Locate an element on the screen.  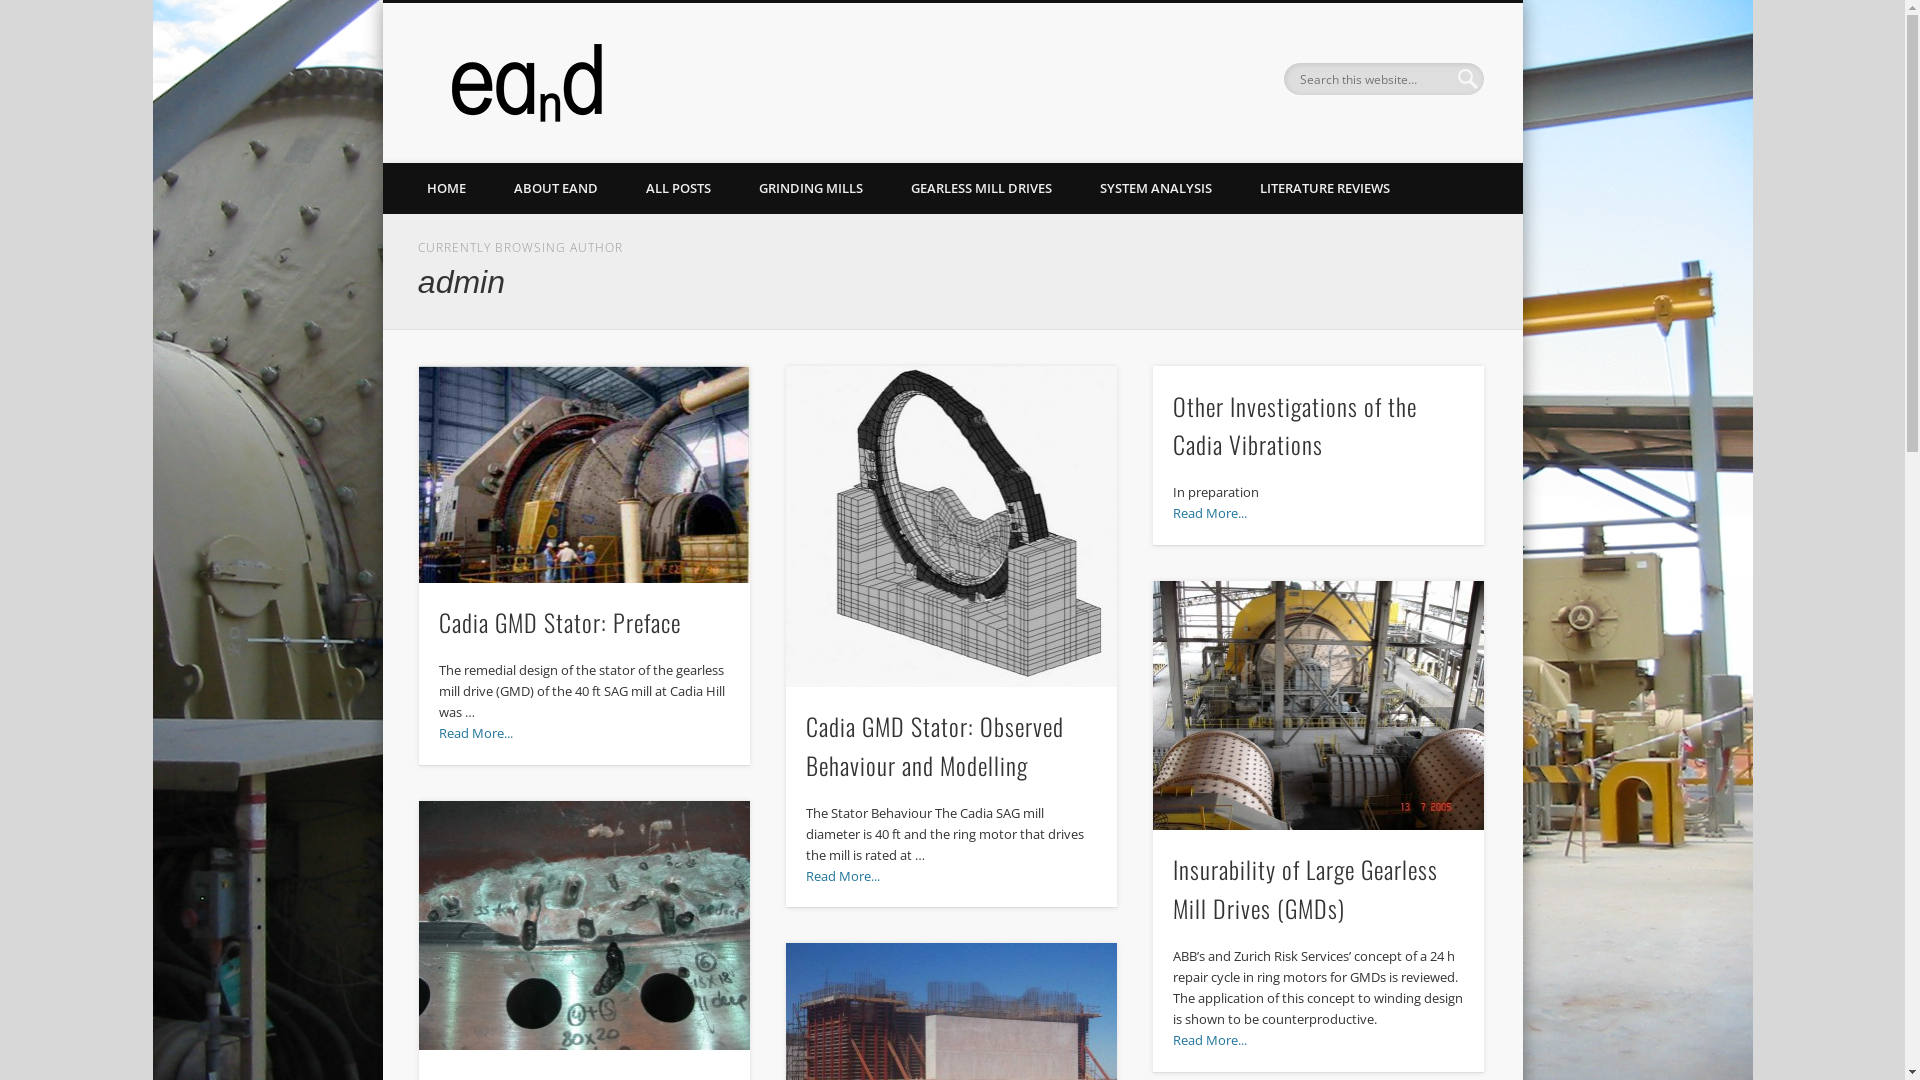
Cadia GMD Stator: Preface is located at coordinates (585, 474).